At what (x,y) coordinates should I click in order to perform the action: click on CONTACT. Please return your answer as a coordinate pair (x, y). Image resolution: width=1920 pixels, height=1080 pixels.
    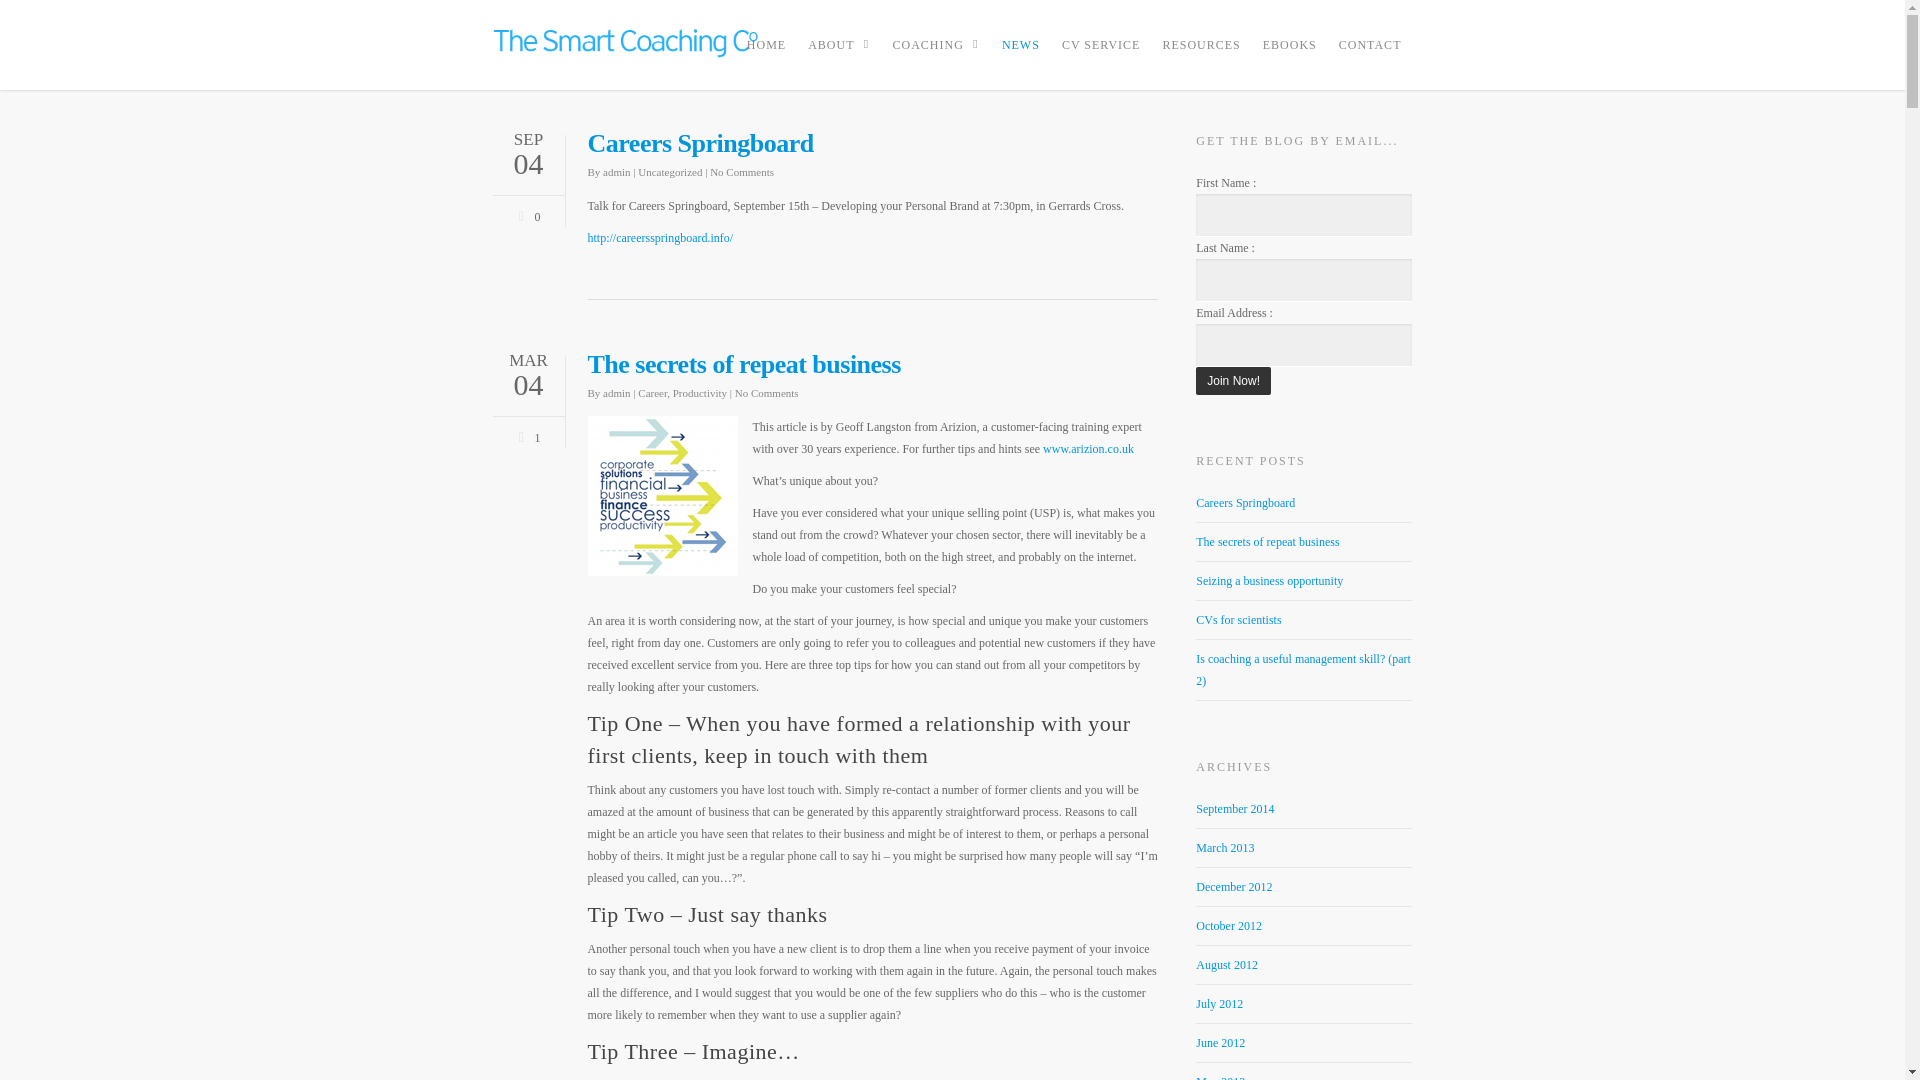
    Looking at the image, I should click on (1370, 58).